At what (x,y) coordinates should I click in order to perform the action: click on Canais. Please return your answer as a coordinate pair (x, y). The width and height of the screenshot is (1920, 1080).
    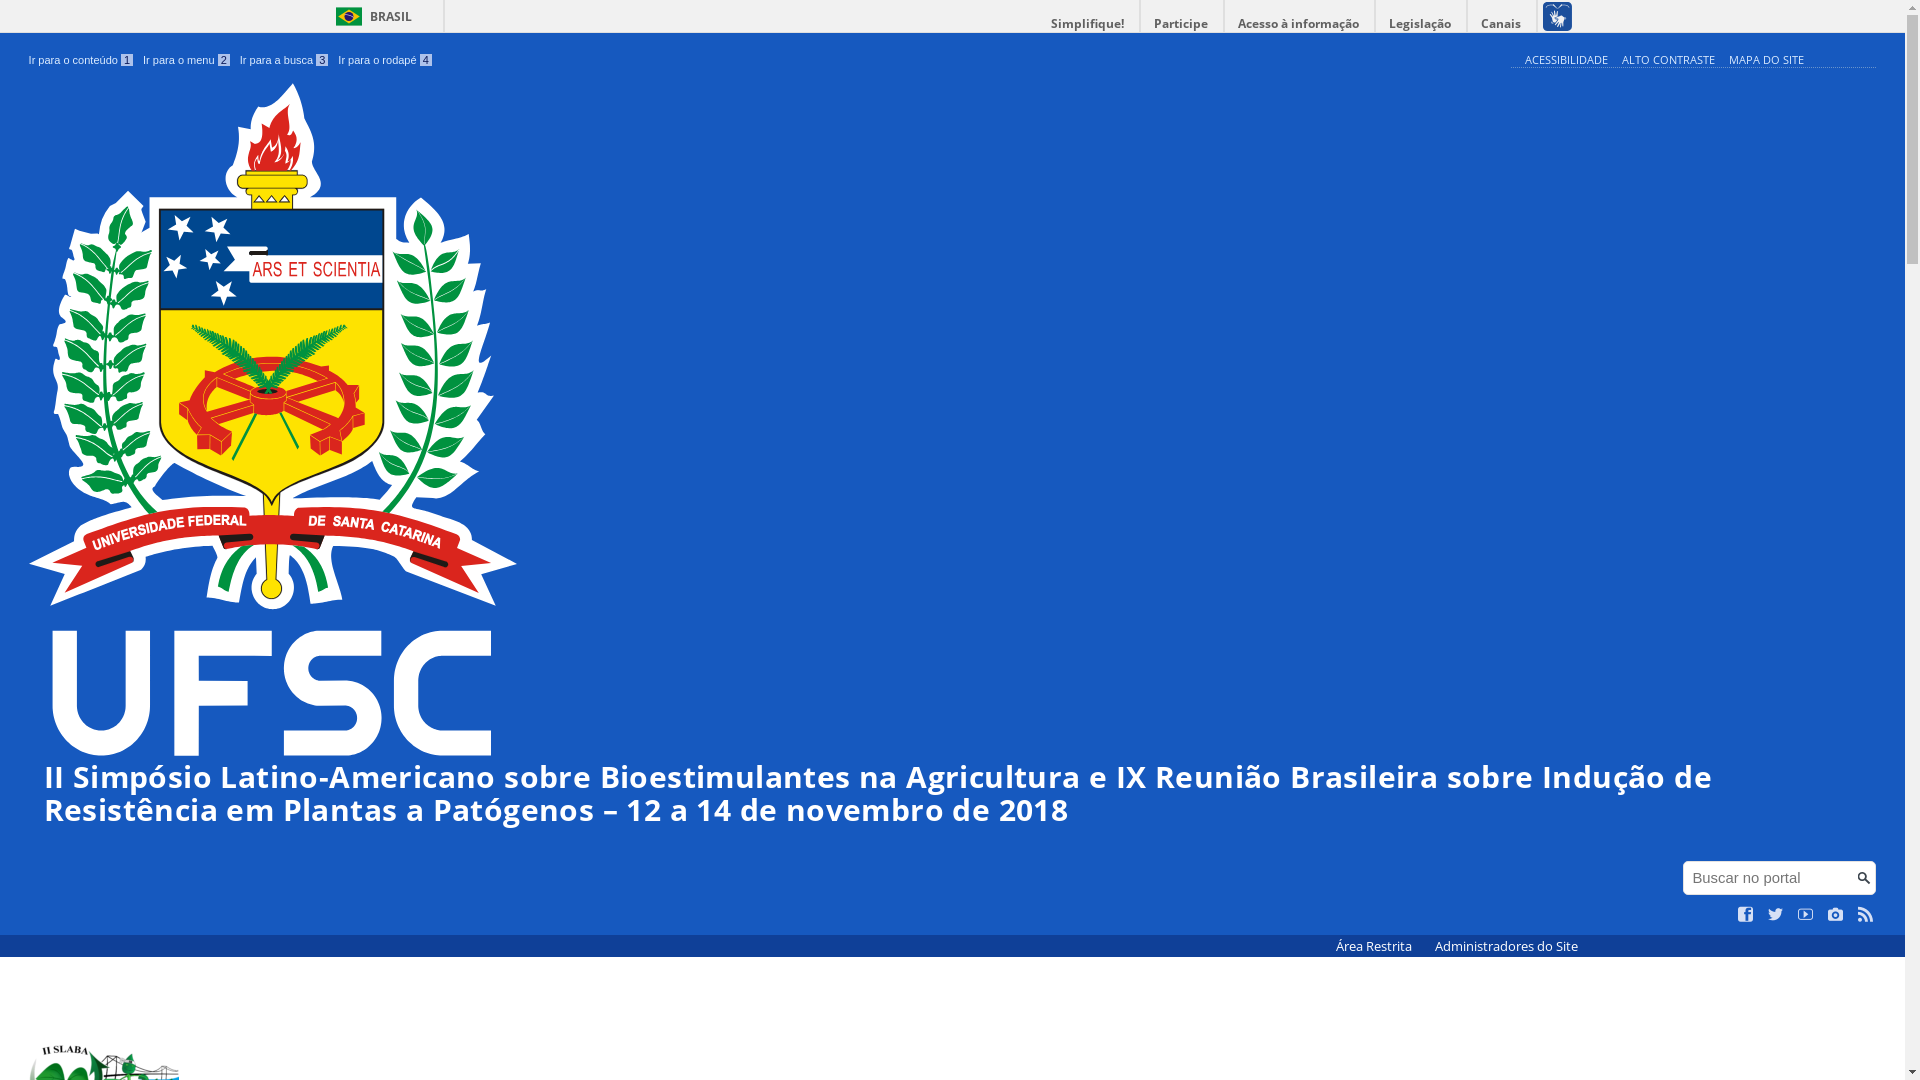
    Looking at the image, I should click on (1502, 24).